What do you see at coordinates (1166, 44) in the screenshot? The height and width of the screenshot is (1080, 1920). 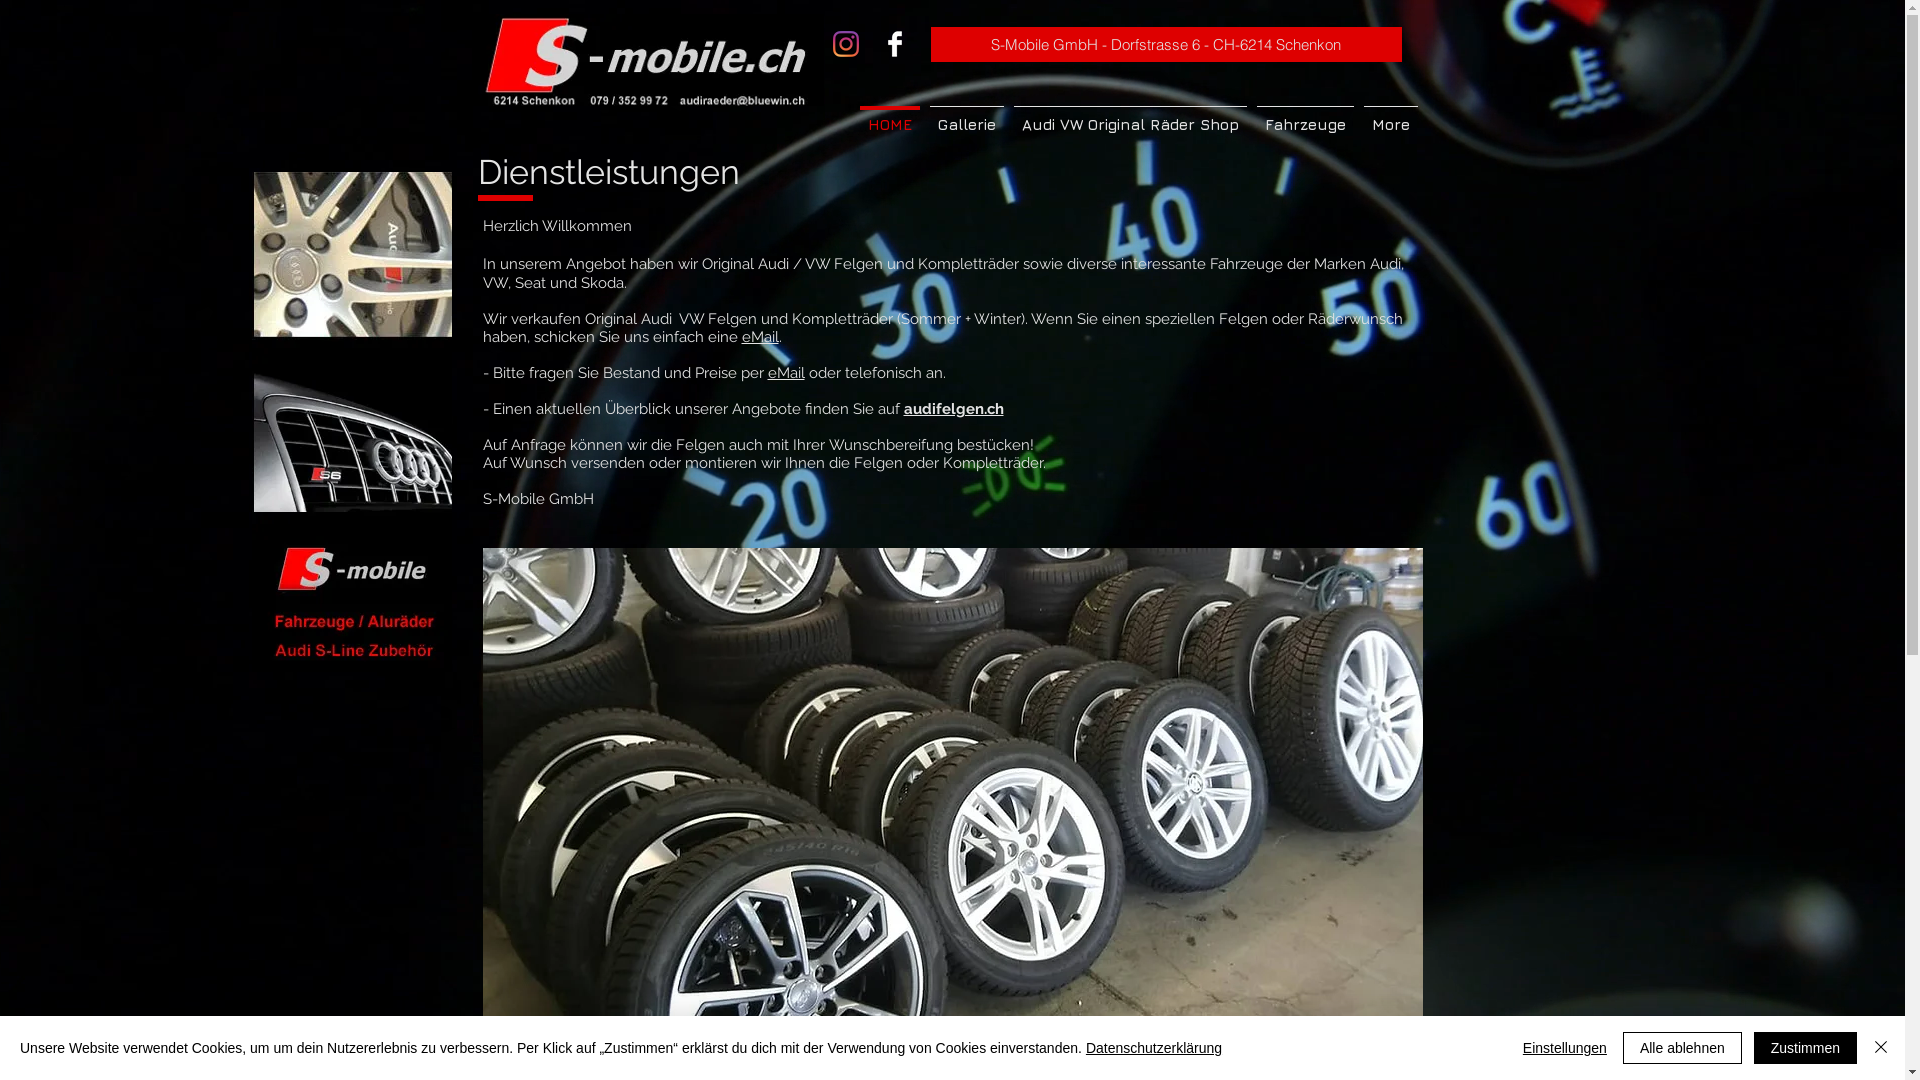 I see `S-Mobile GmbH - Dorfstrasse 6 - CH-6214 Schenkon` at bounding box center [1166, 44].